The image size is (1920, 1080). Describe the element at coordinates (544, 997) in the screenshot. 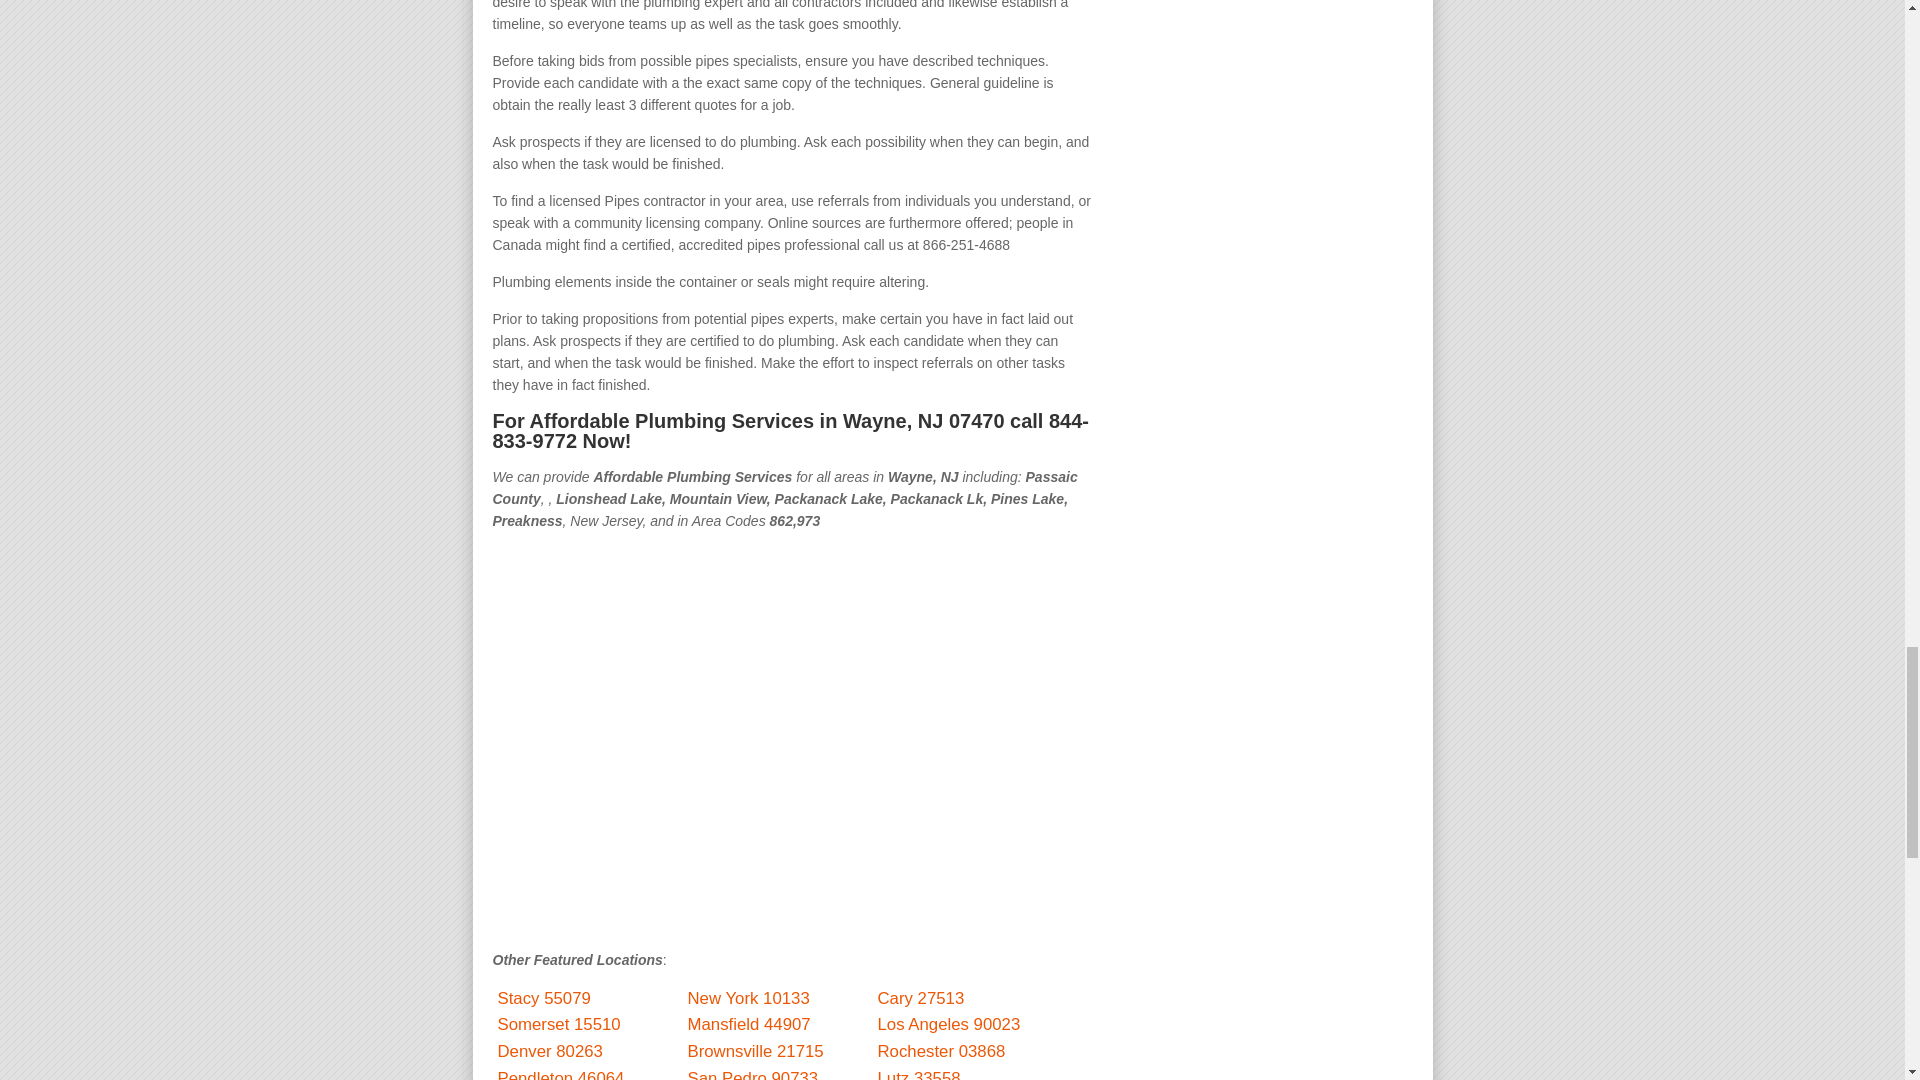

I see `Stacy 55079` at that location.